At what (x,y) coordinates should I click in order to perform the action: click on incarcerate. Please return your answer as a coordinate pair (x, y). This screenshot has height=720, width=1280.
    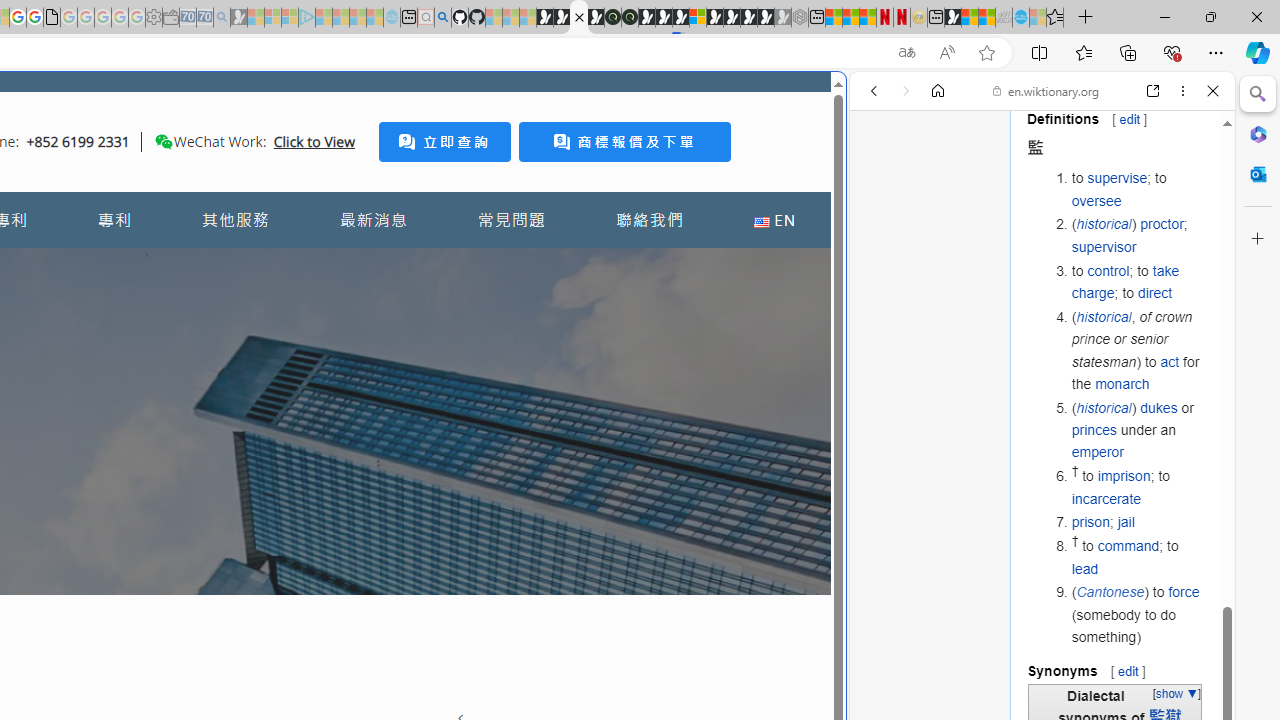
    Looking at the image, I should click on (1106, 498).